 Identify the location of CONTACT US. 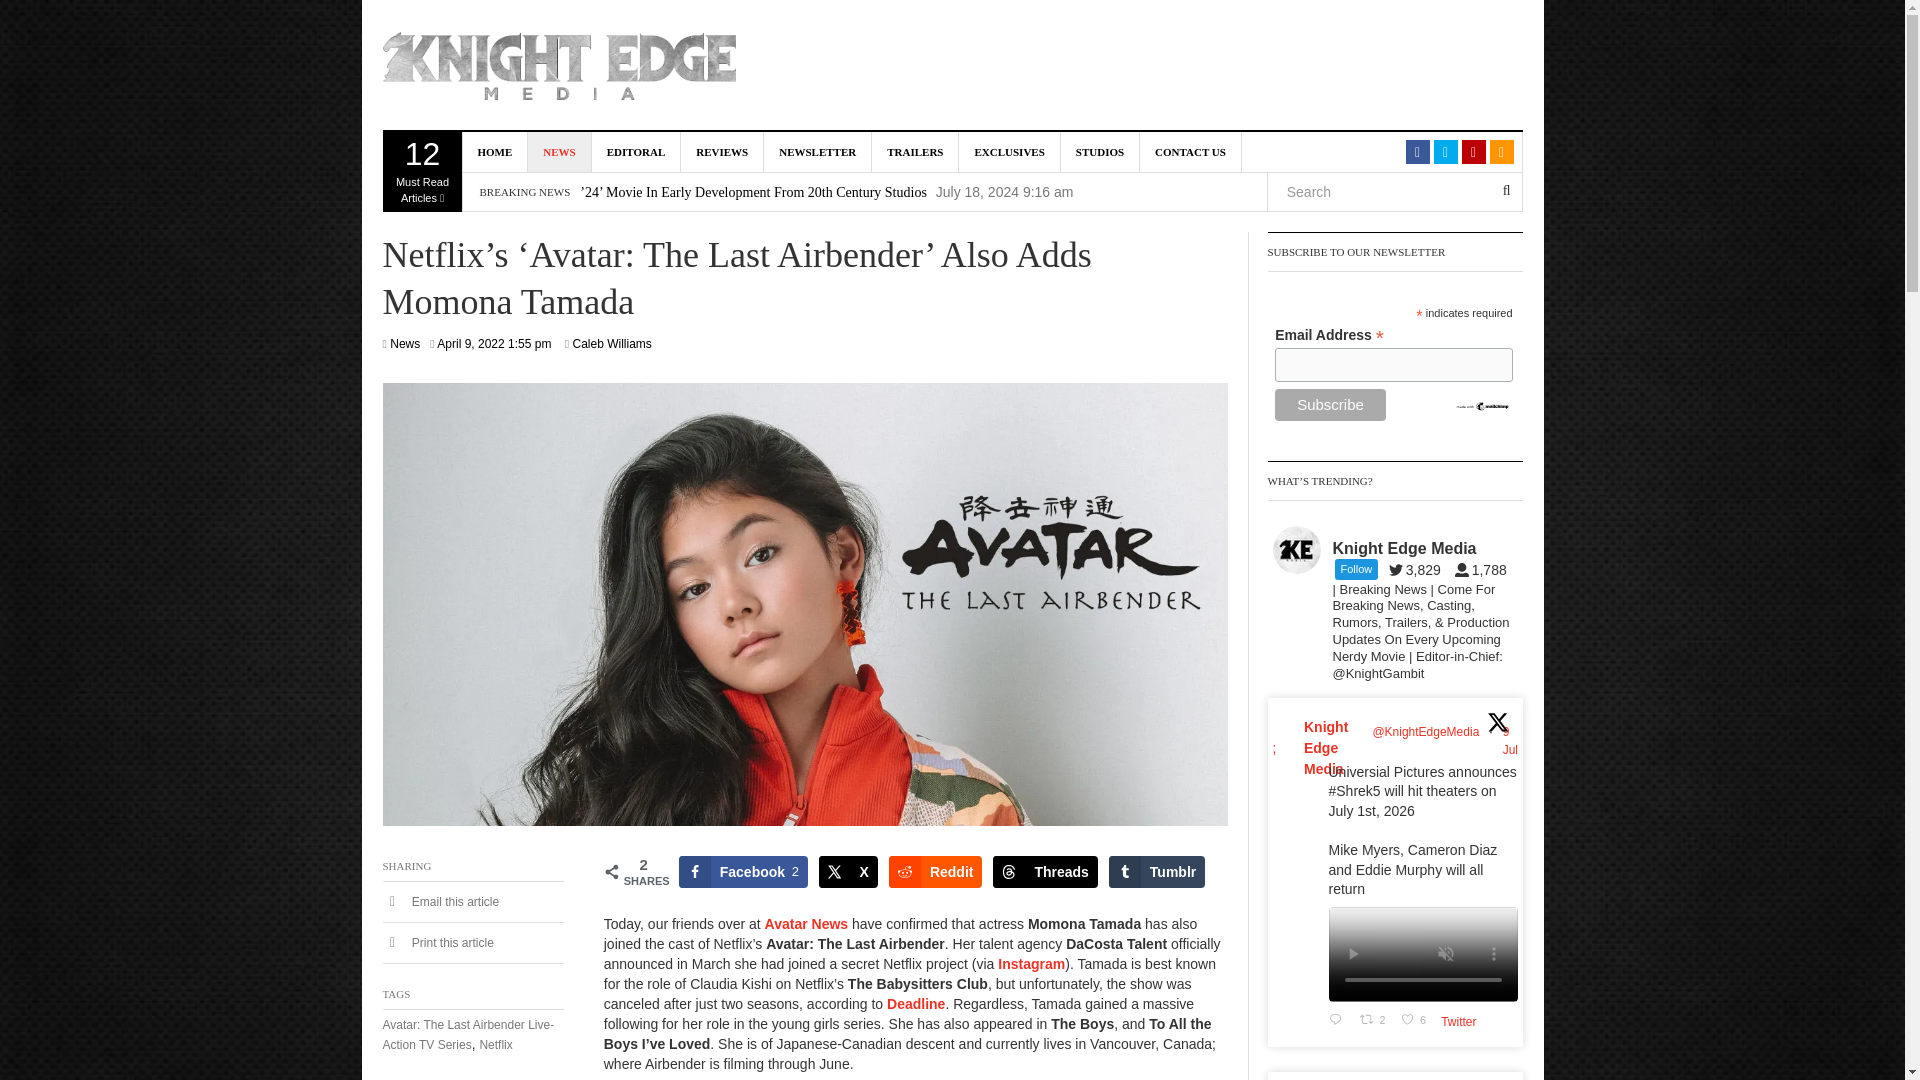
(1191, 151).